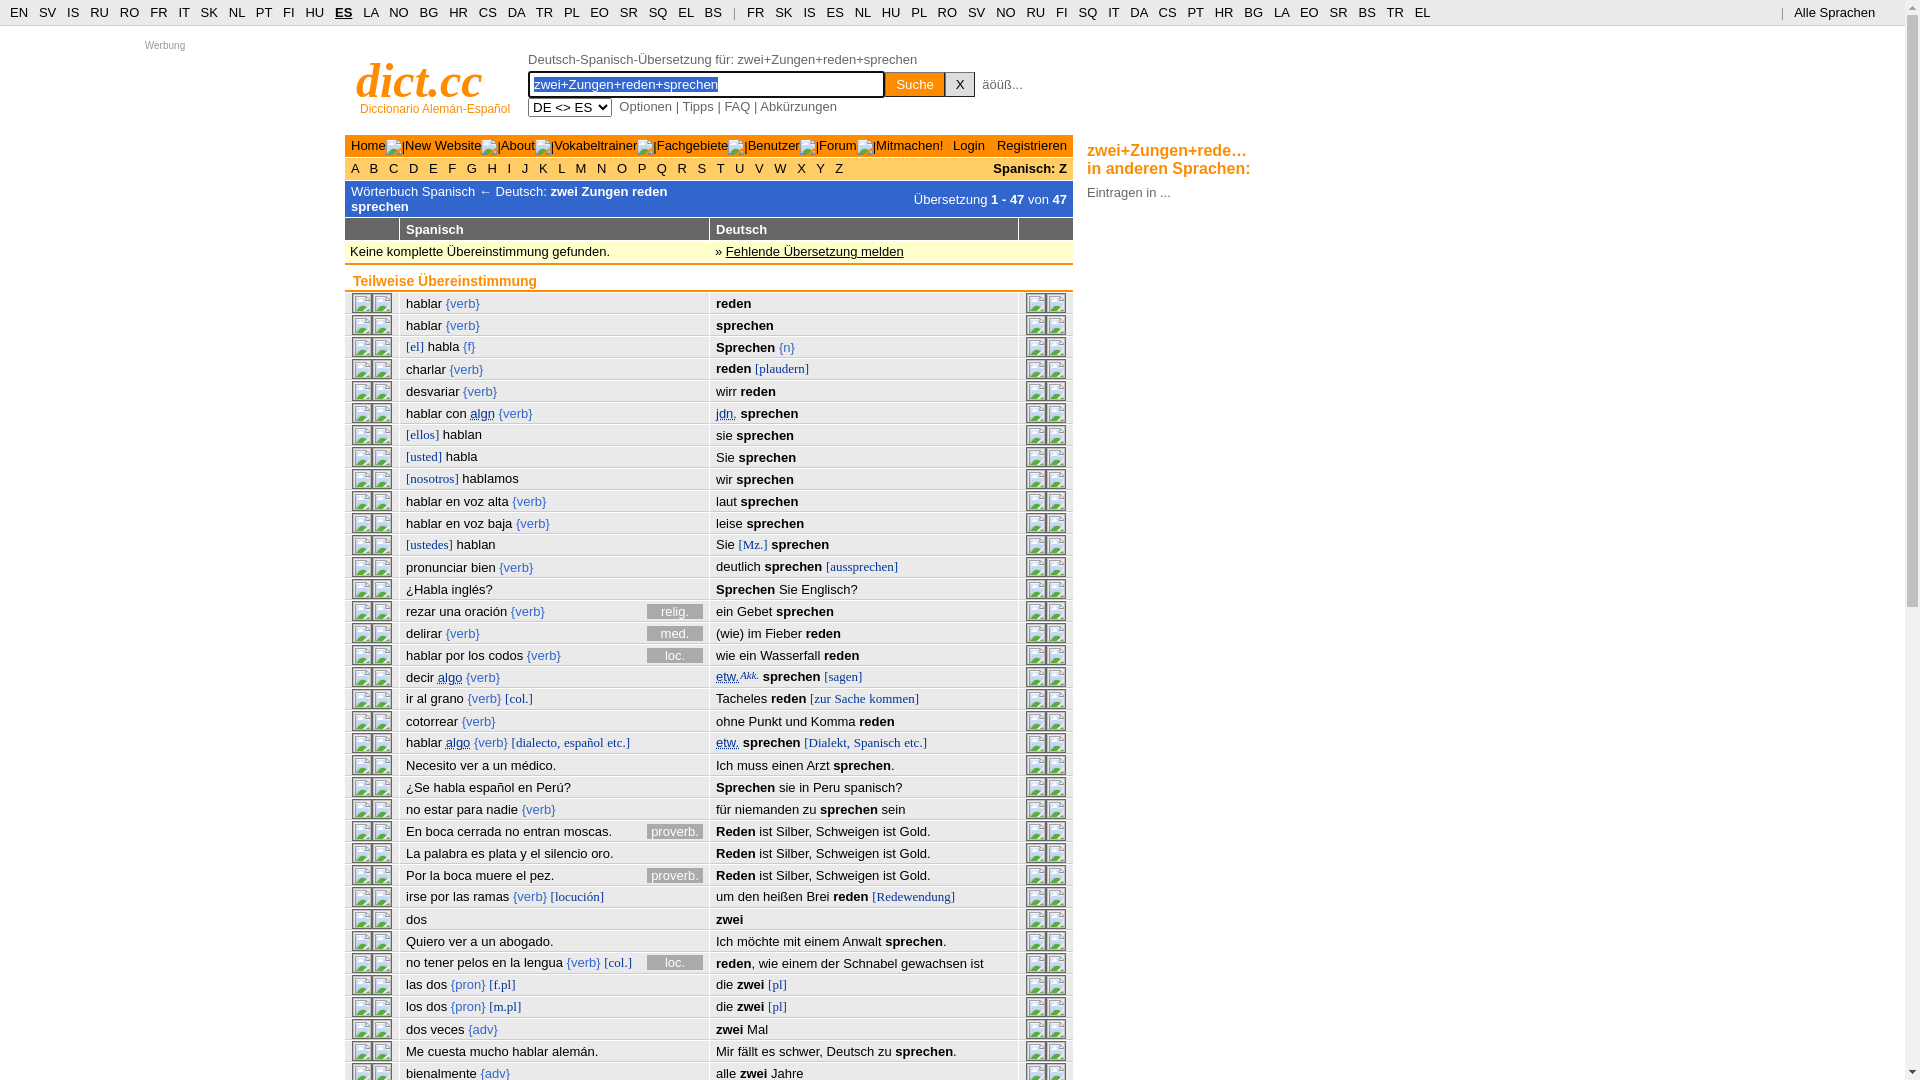  What do you see at coordinates (518, 698) in the screenshot?
I see `[col.]` at bounding box center [518, 698].